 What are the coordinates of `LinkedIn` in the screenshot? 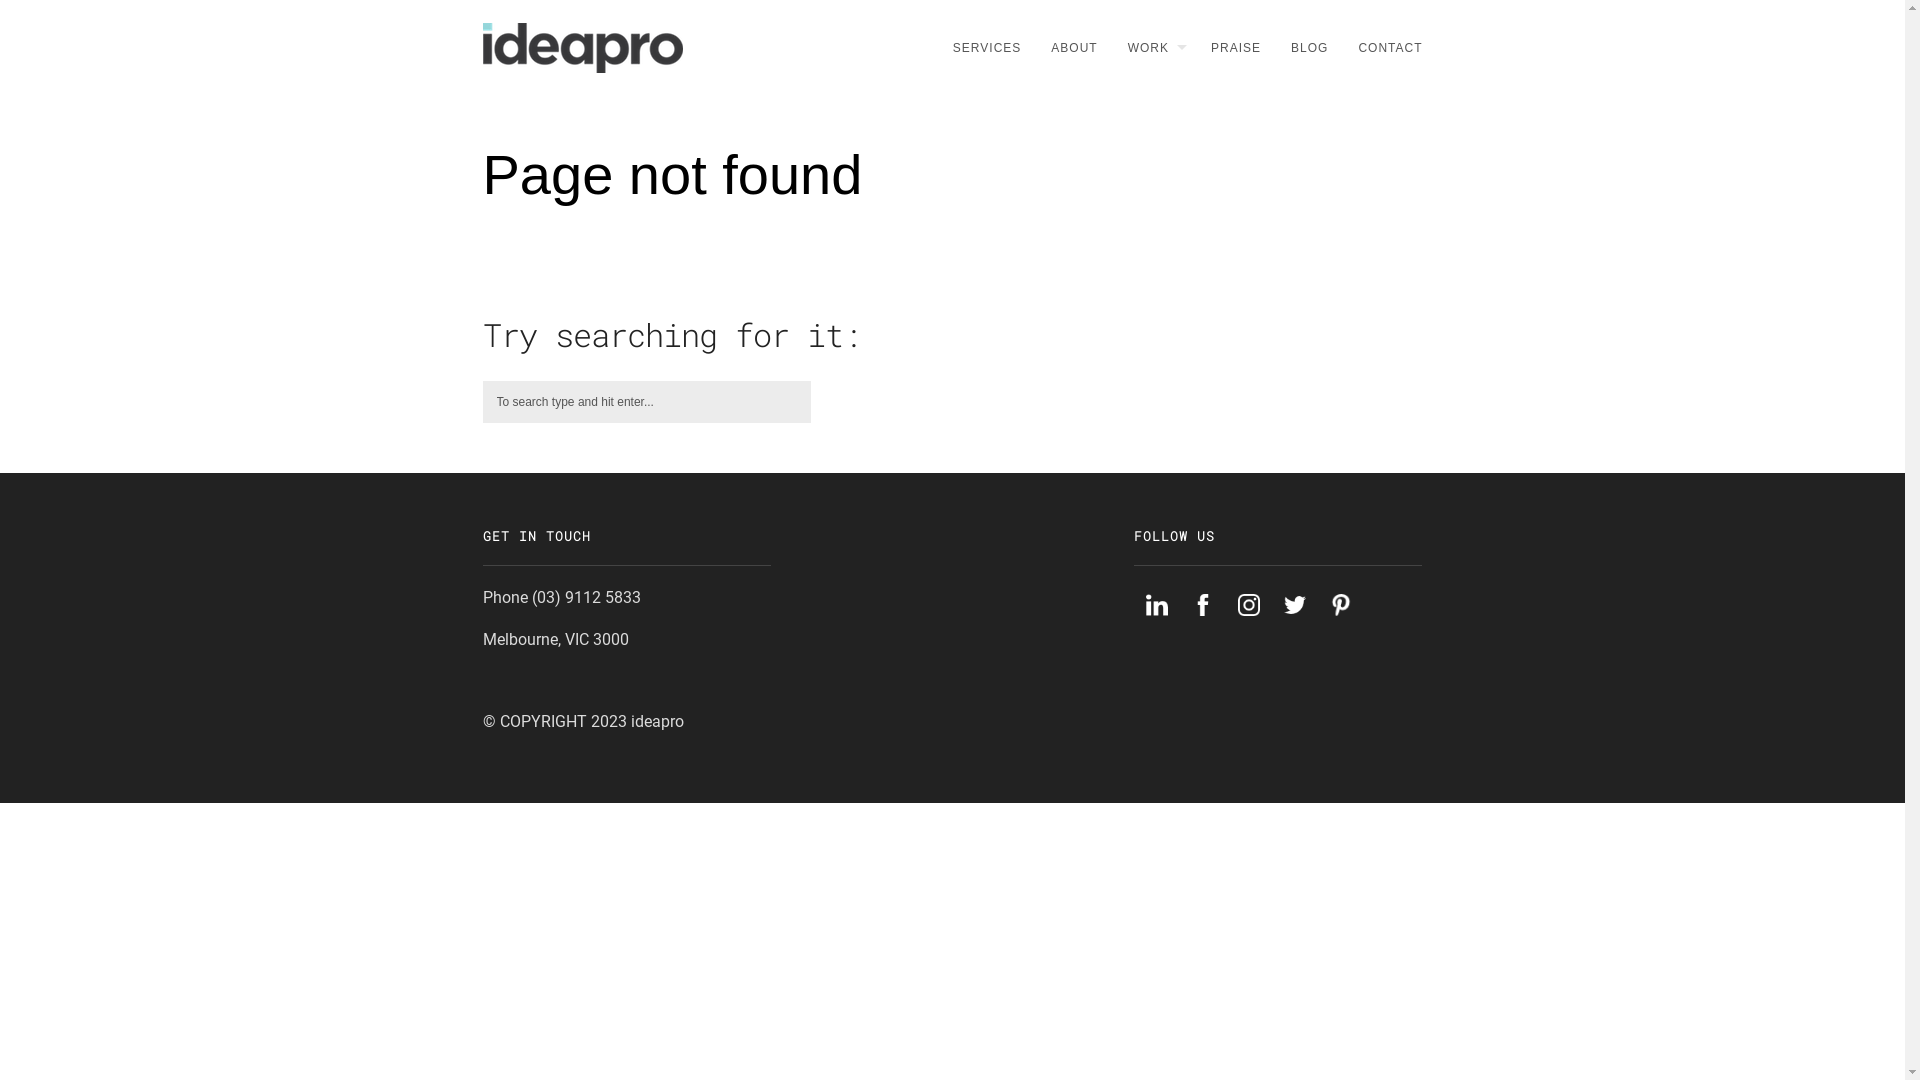 It's located at (1157, 622).